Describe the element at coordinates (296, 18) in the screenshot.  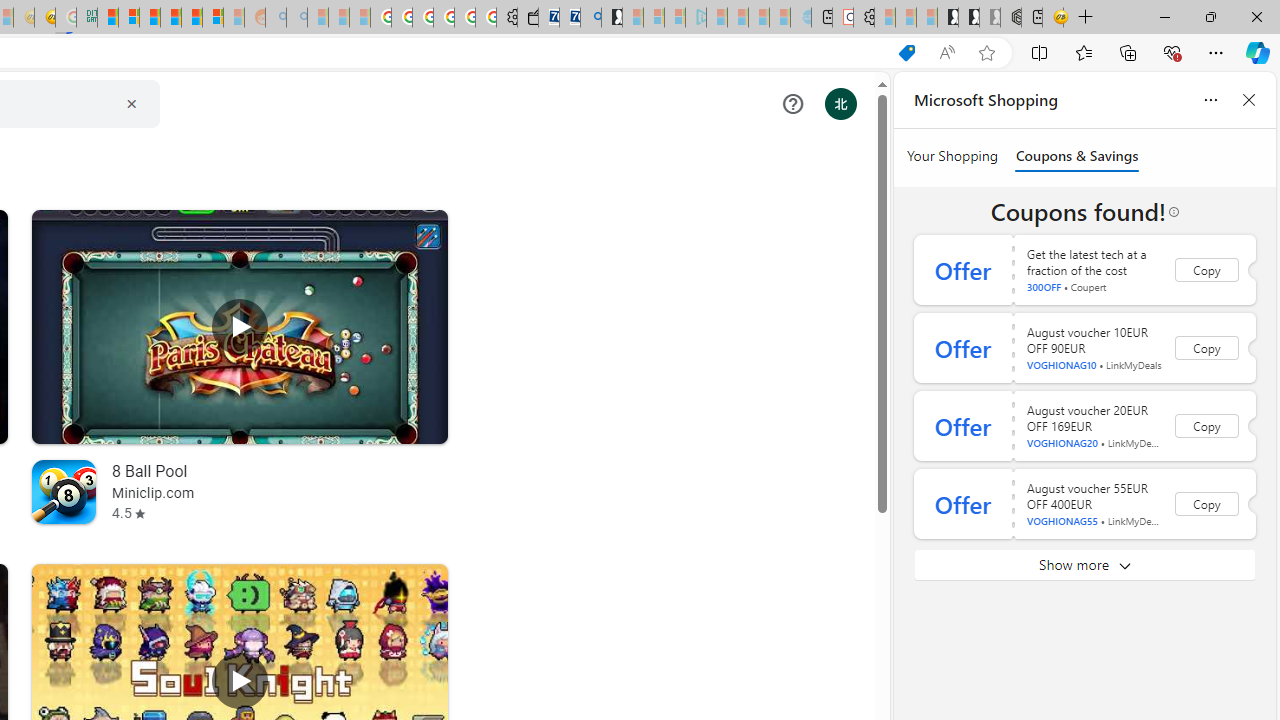
I see `Utah sues federal government - Search - Sleeping` at that location.